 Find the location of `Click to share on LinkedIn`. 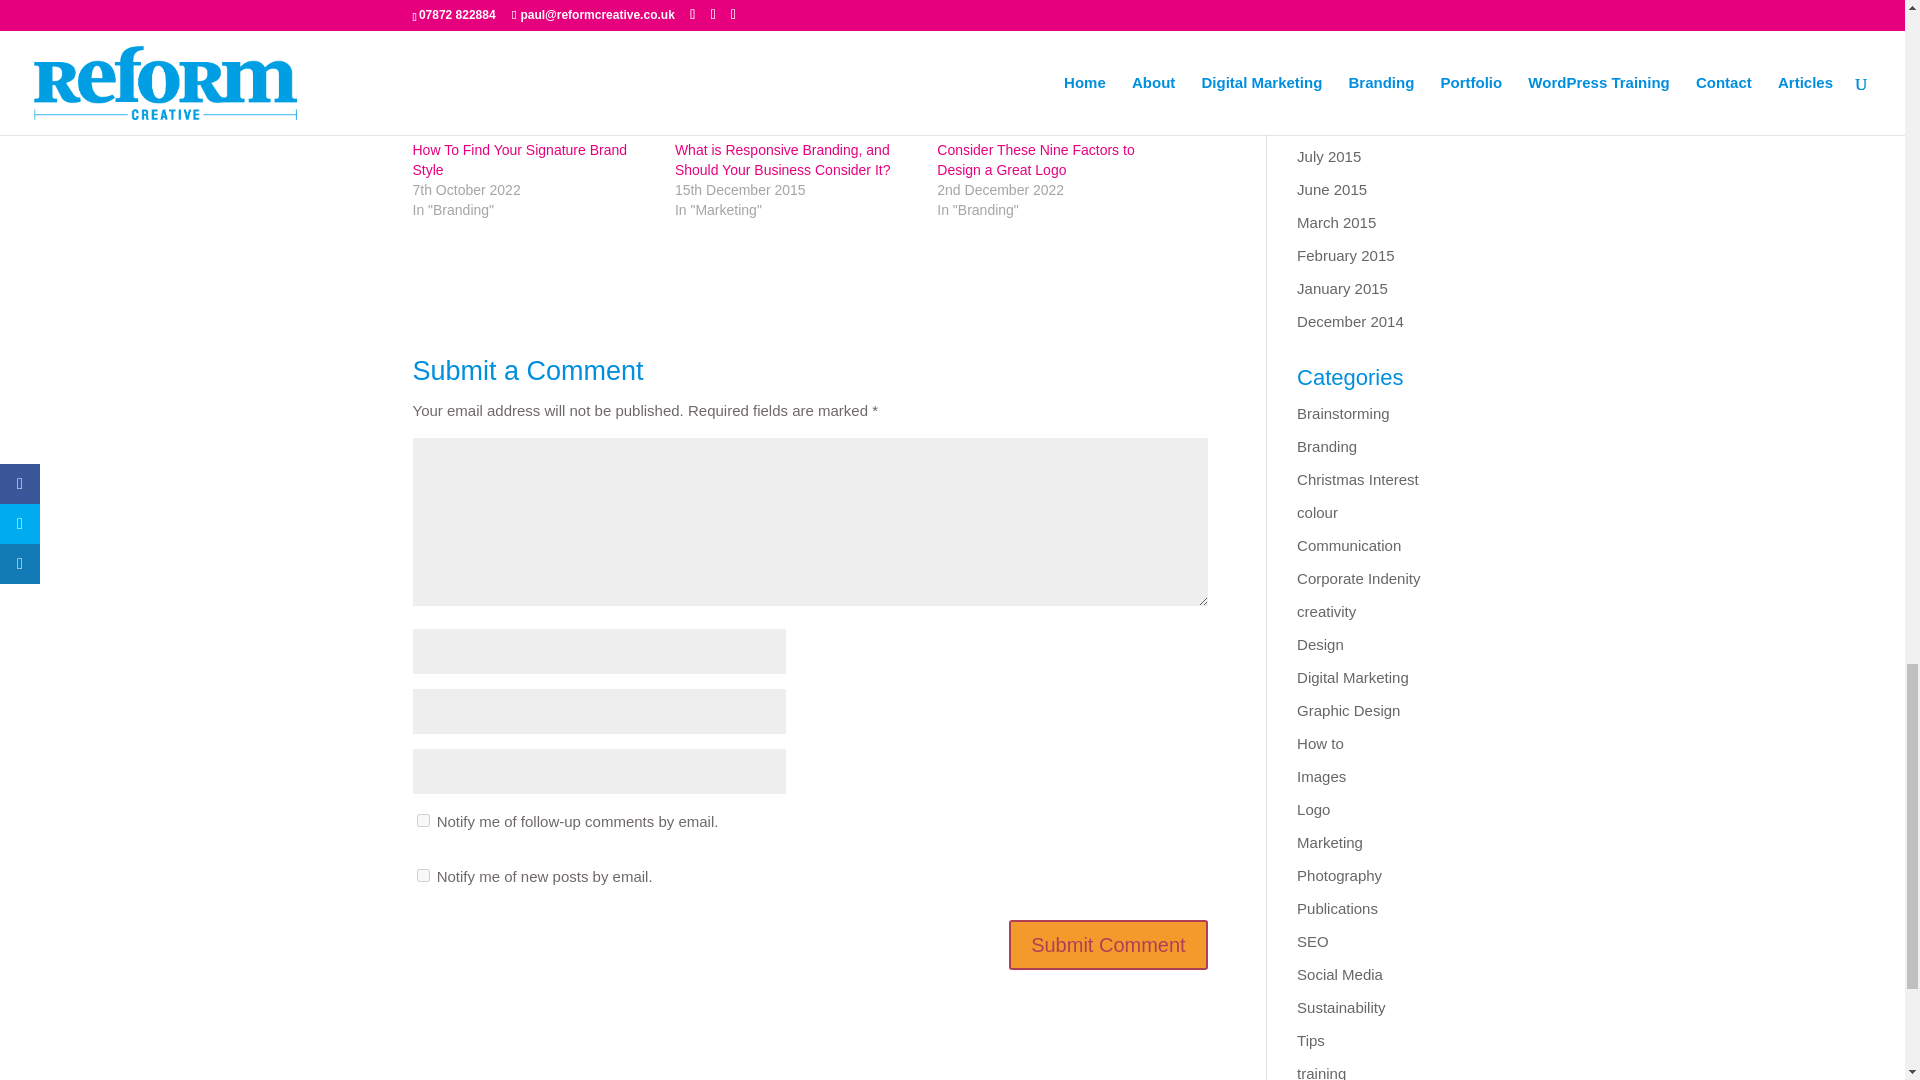

Click to share on LinkedIn is located at coordinates (458, 34).